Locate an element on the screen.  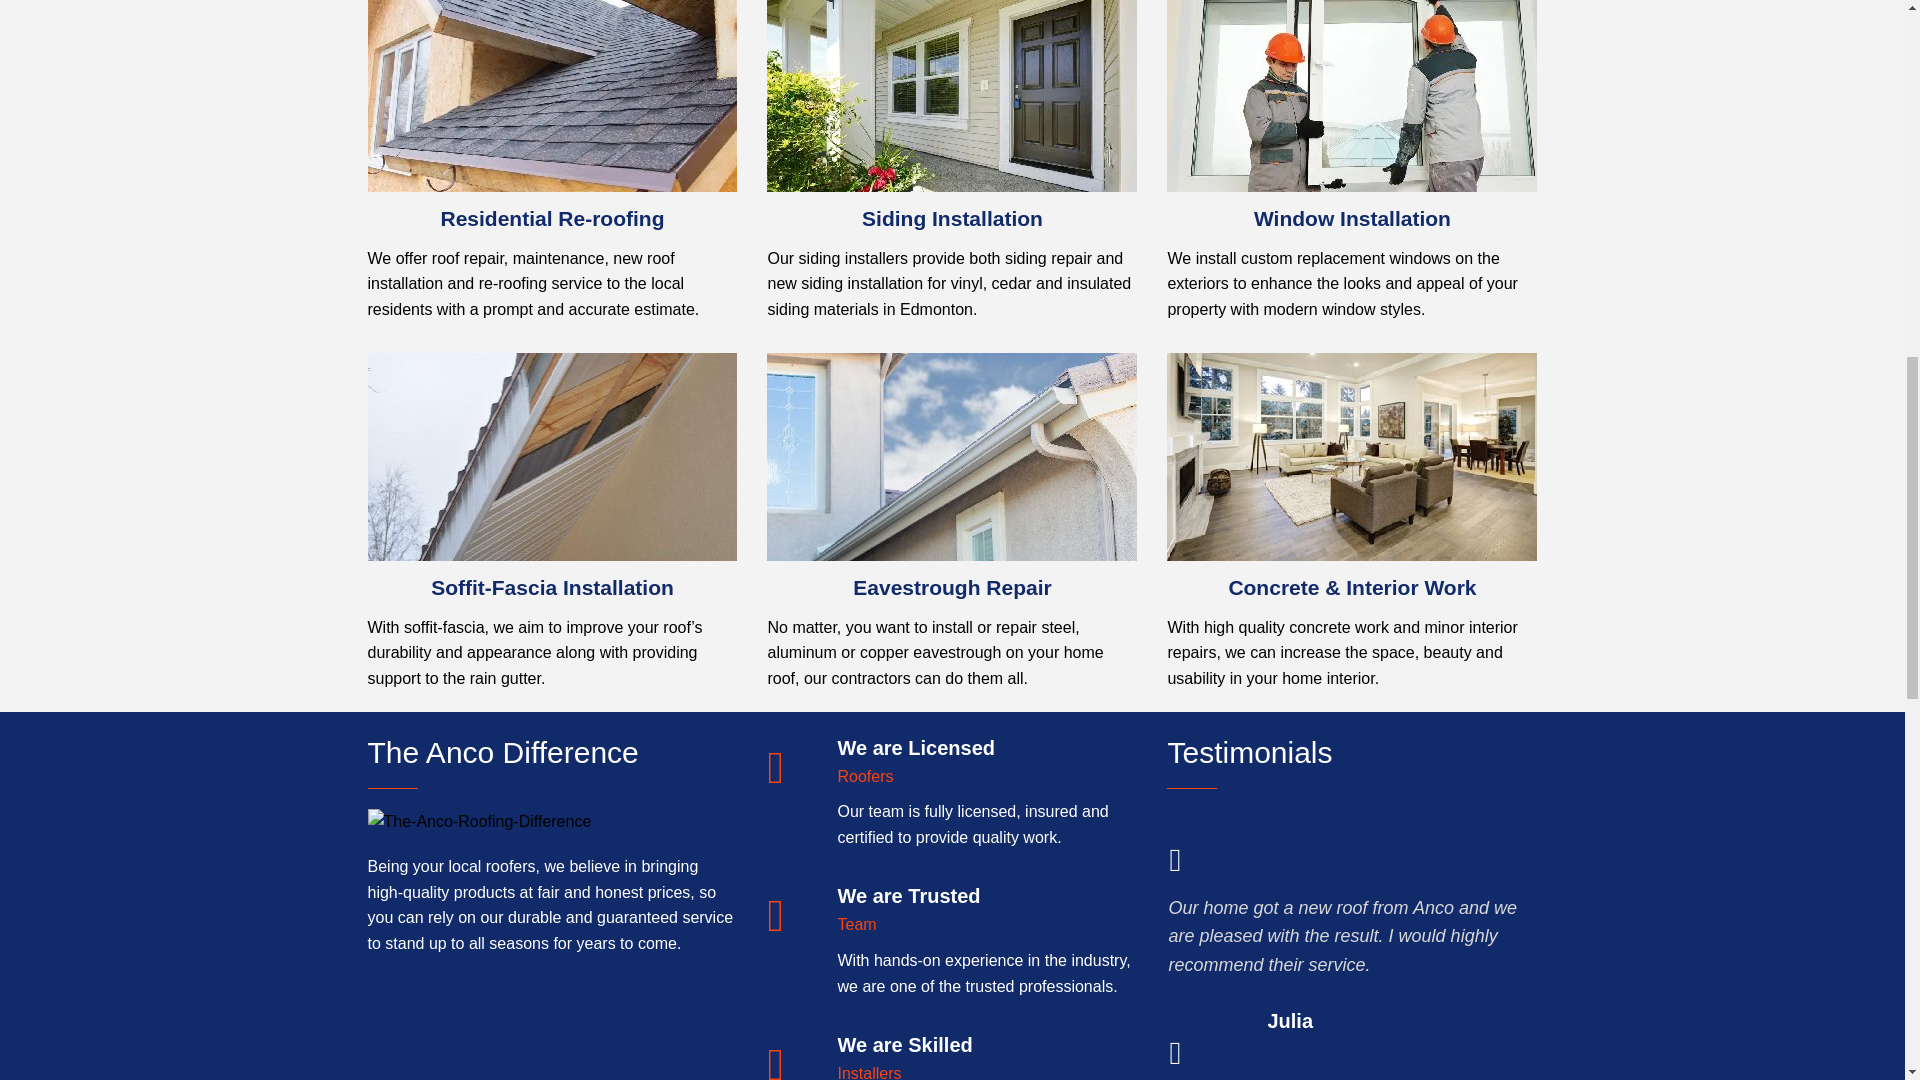
Siding Installation is located at coordinates (952, 218).